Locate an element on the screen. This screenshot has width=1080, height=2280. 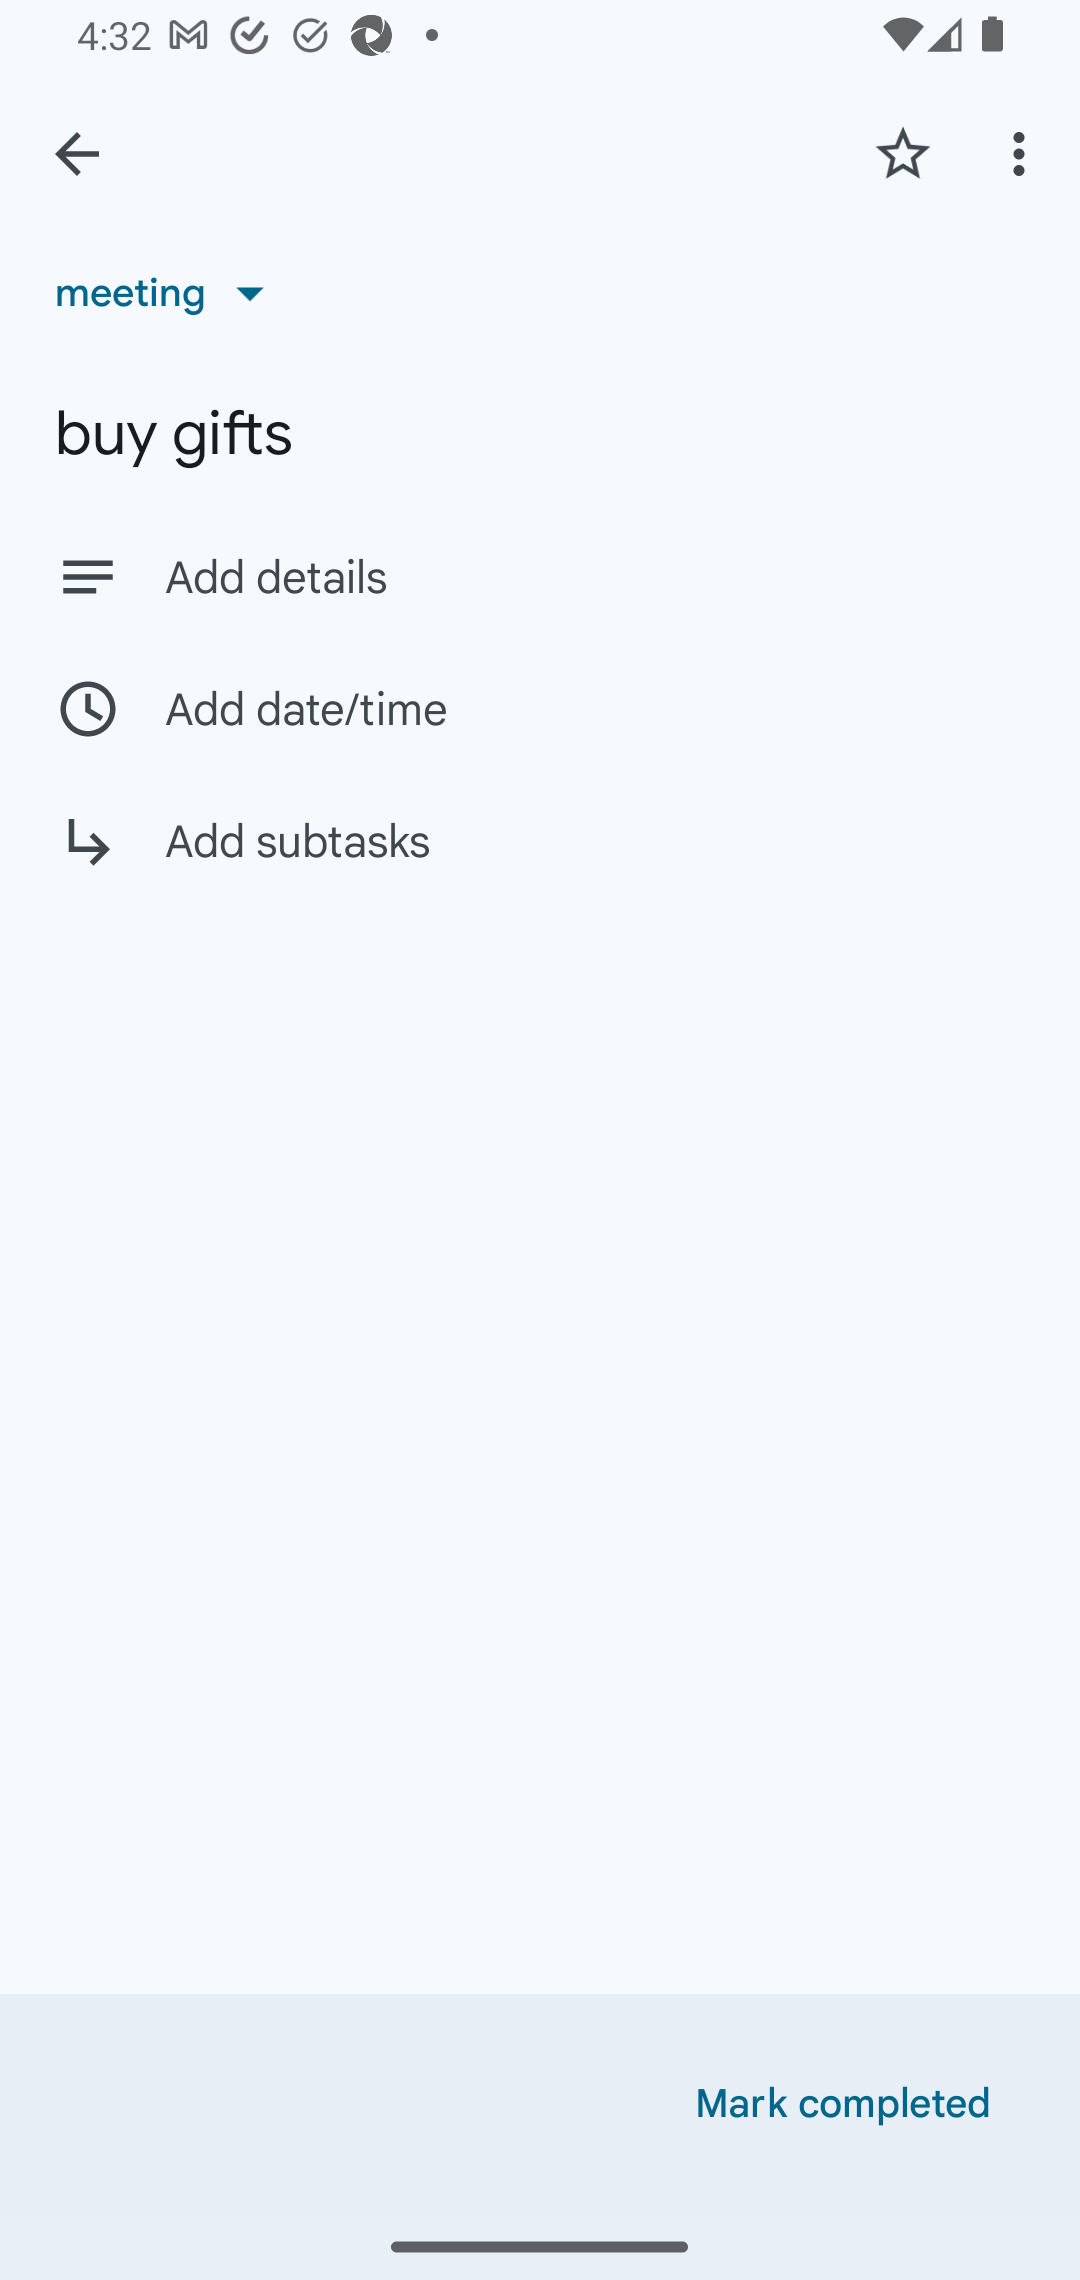
Add date/time is located at coordinates (540, 708).